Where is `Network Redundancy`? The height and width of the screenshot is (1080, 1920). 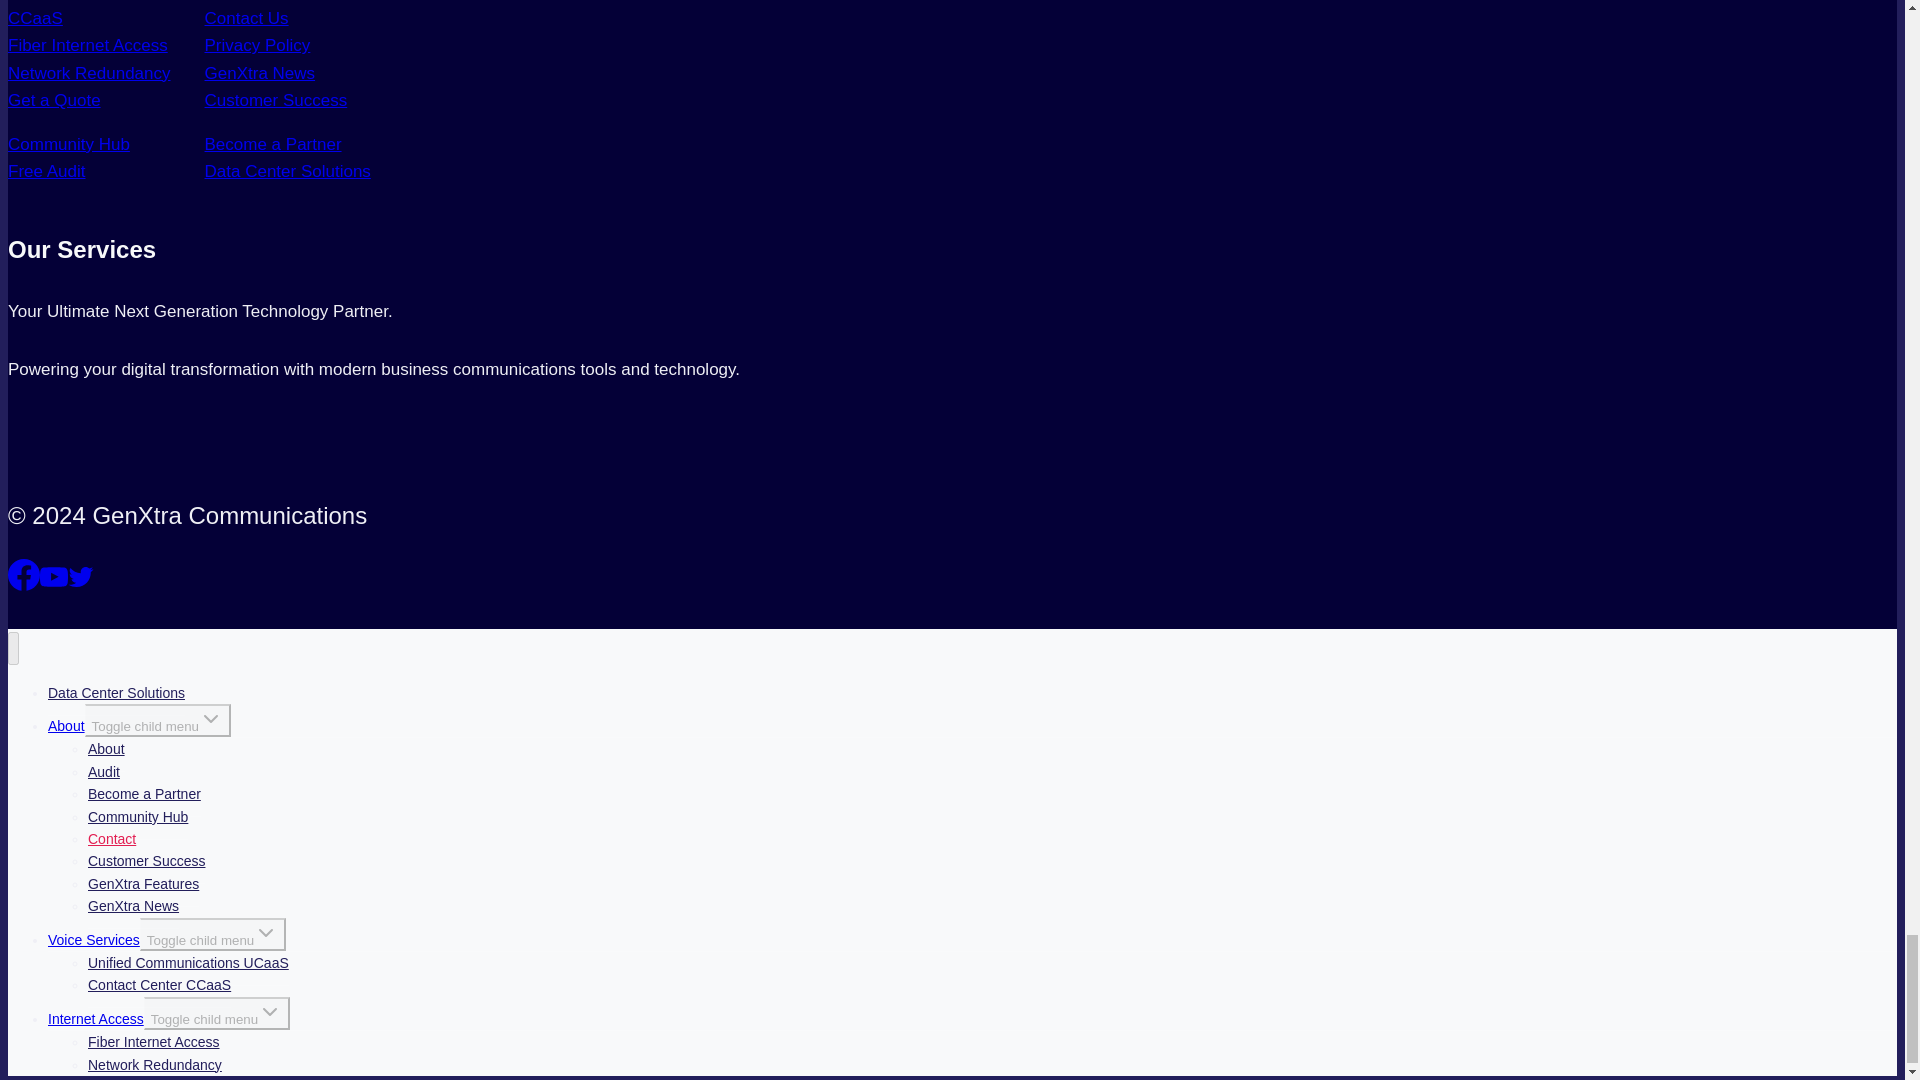
Network Redundancy is located at coordinates (88, 73).